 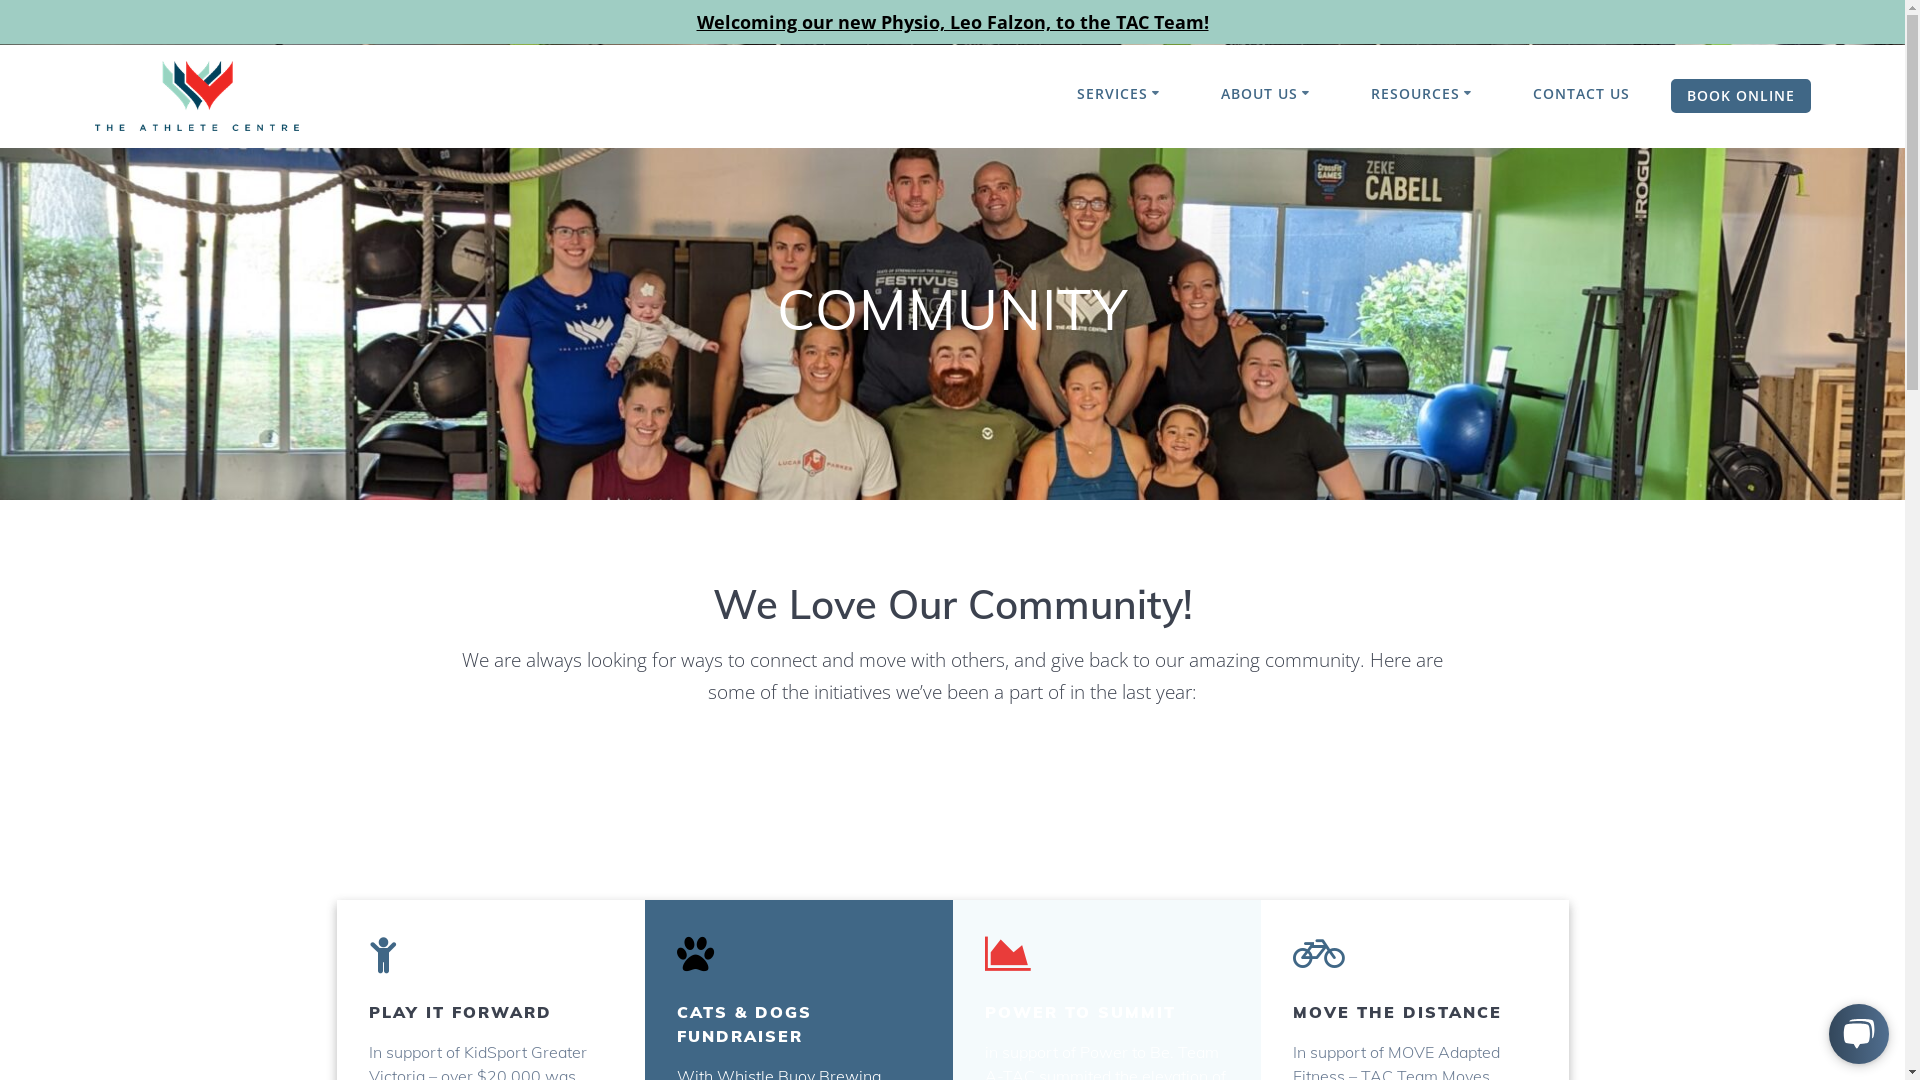 What do you see at coordinates (1741, 96) in the screenshot?
I see `BOOK ONLINE` at bounding box center [1741, 96].